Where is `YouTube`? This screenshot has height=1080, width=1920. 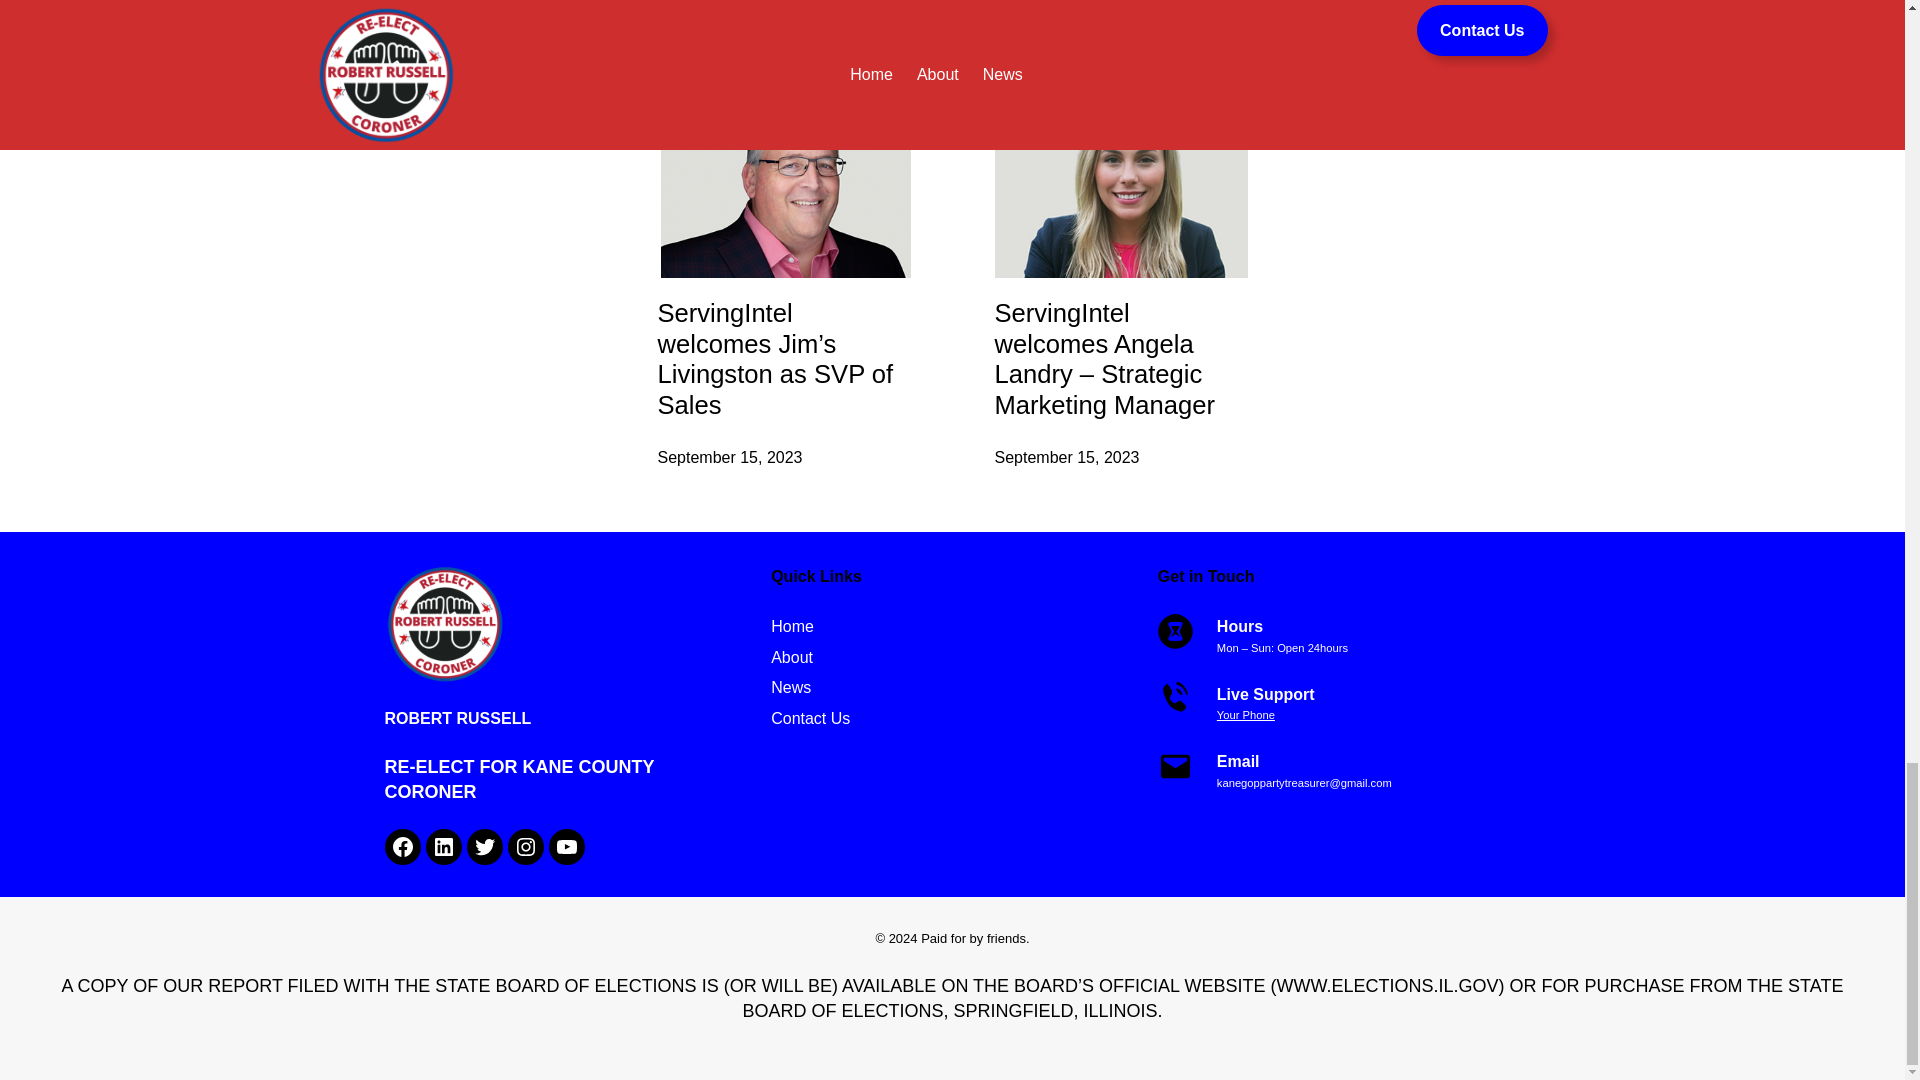 YouTube is located at coordinates (565, 847).